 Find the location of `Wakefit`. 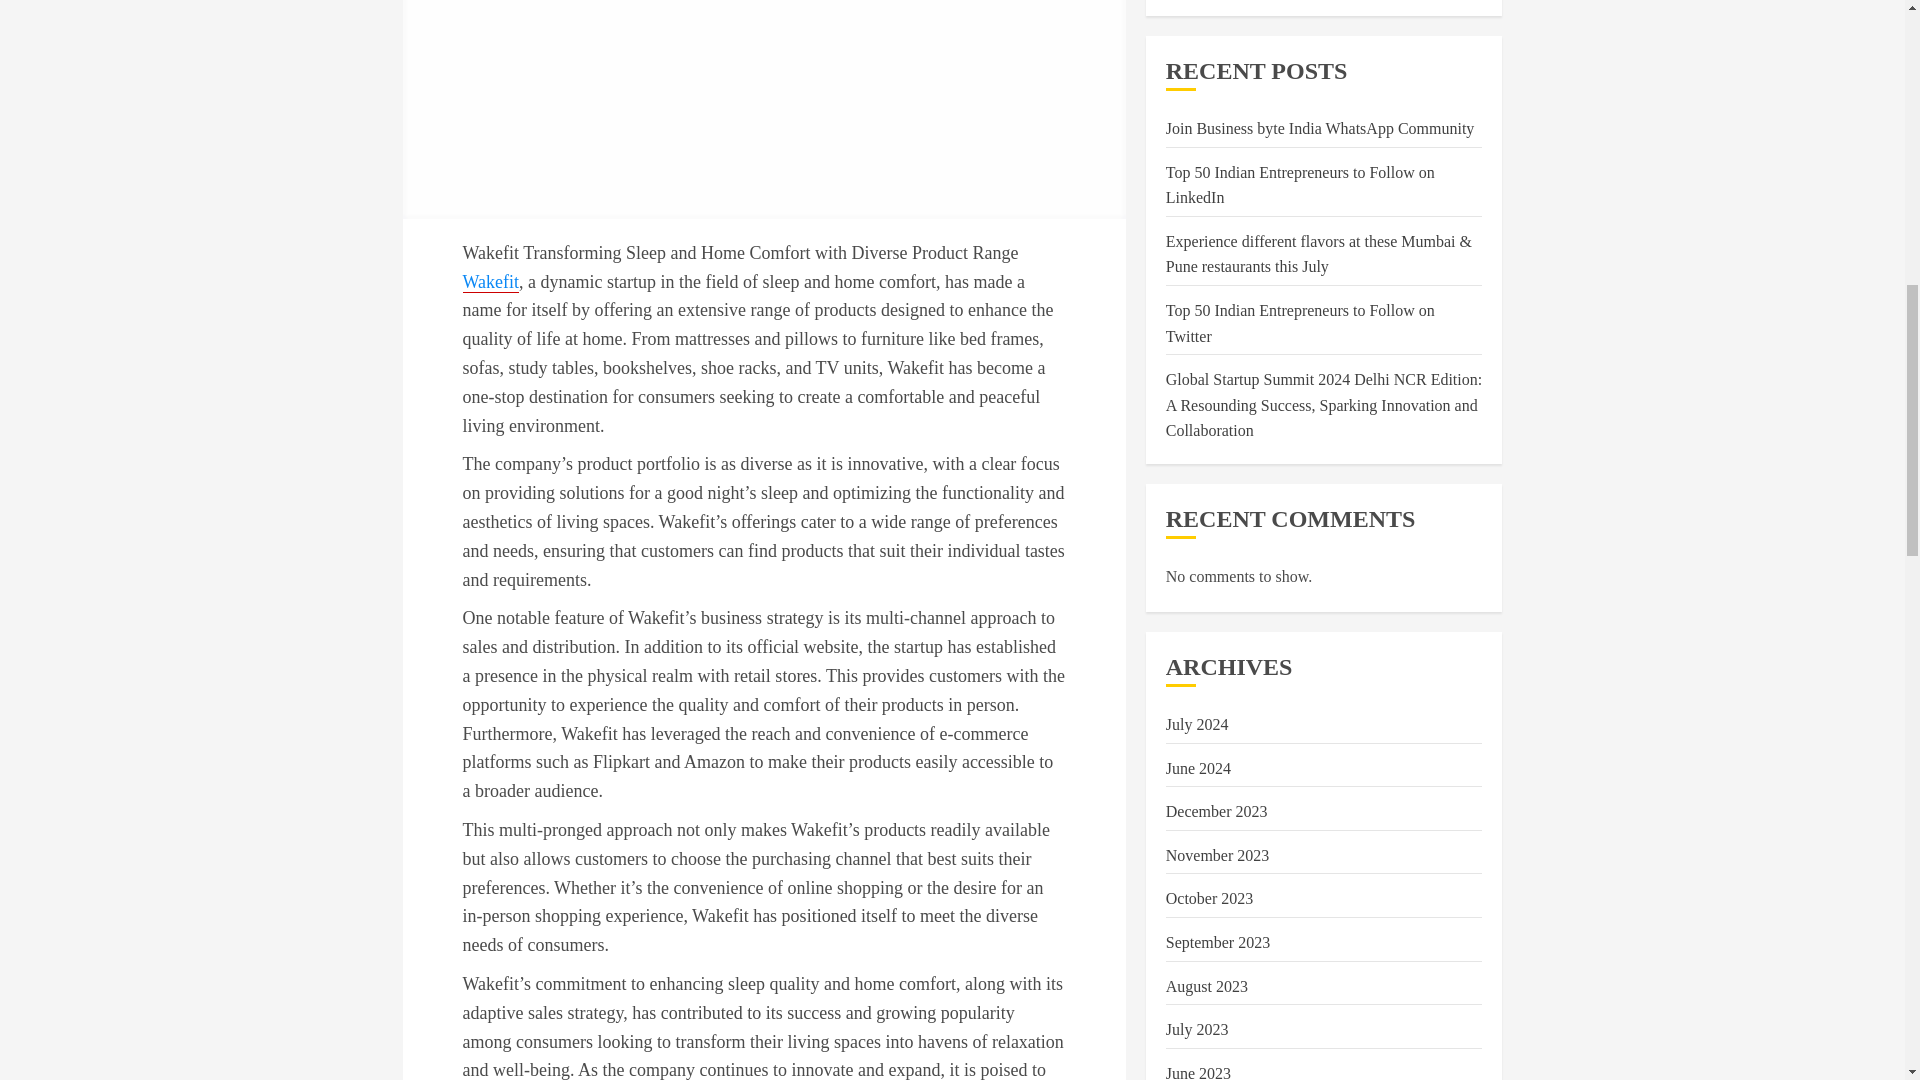

Wakefit is located at coordinates (490, 282).